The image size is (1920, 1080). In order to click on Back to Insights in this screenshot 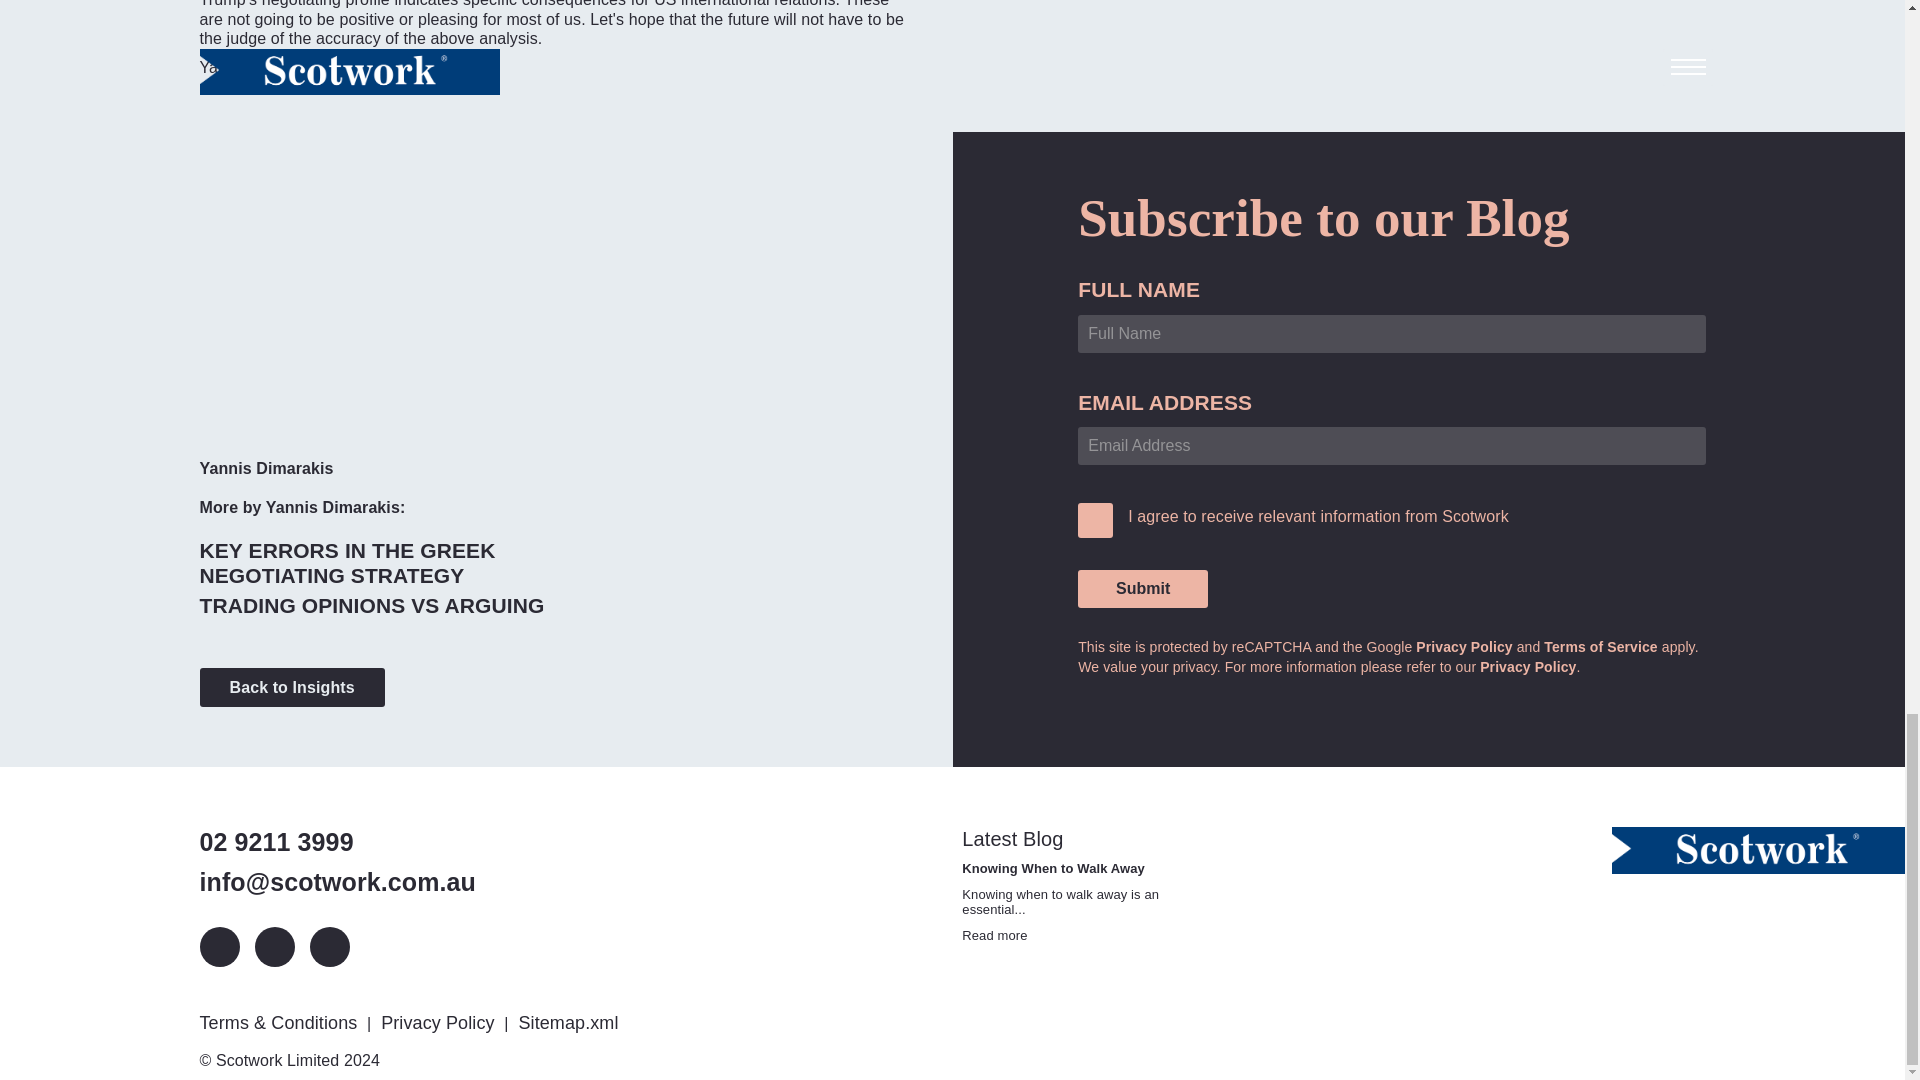, I will do `click(292, 688)`.